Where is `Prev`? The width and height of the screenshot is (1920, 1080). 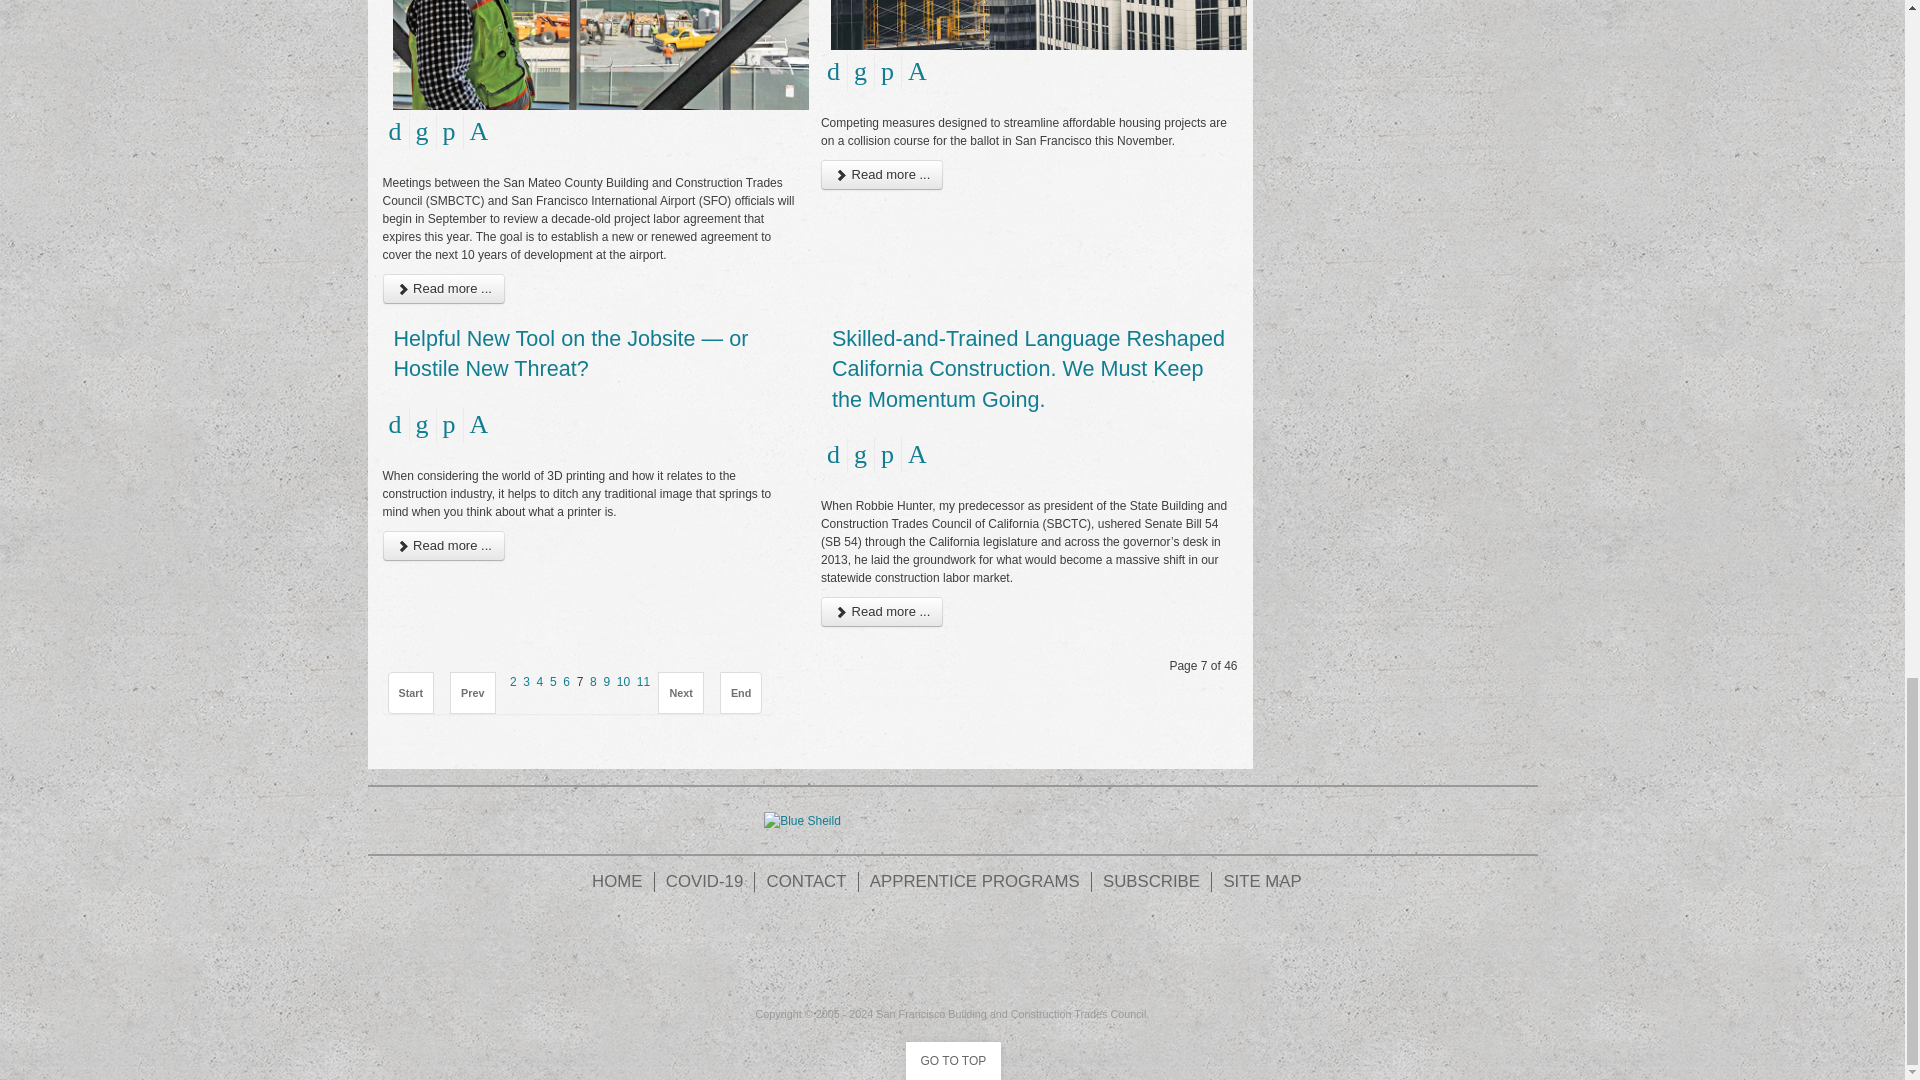 Prev is located at coordinates (472, 692).